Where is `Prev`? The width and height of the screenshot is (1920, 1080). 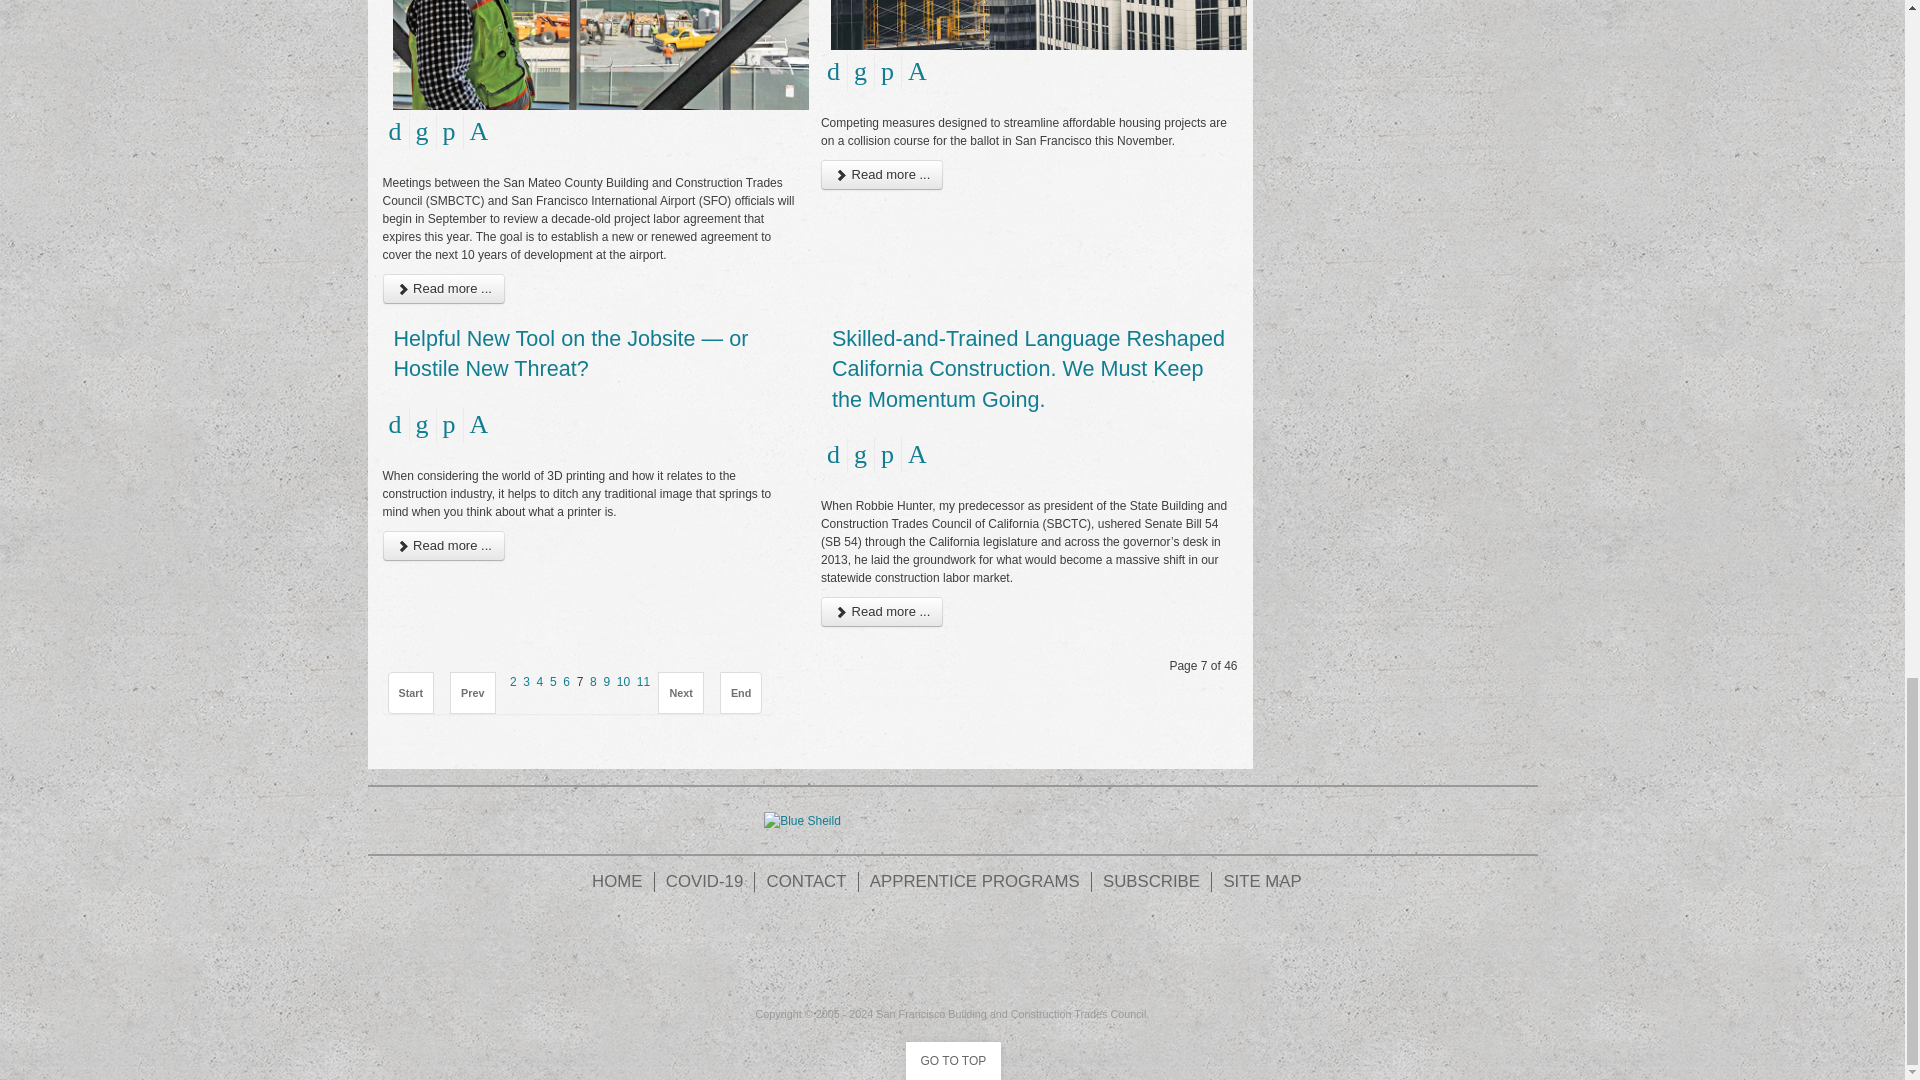 Prev is located at coordinates (472, 692).